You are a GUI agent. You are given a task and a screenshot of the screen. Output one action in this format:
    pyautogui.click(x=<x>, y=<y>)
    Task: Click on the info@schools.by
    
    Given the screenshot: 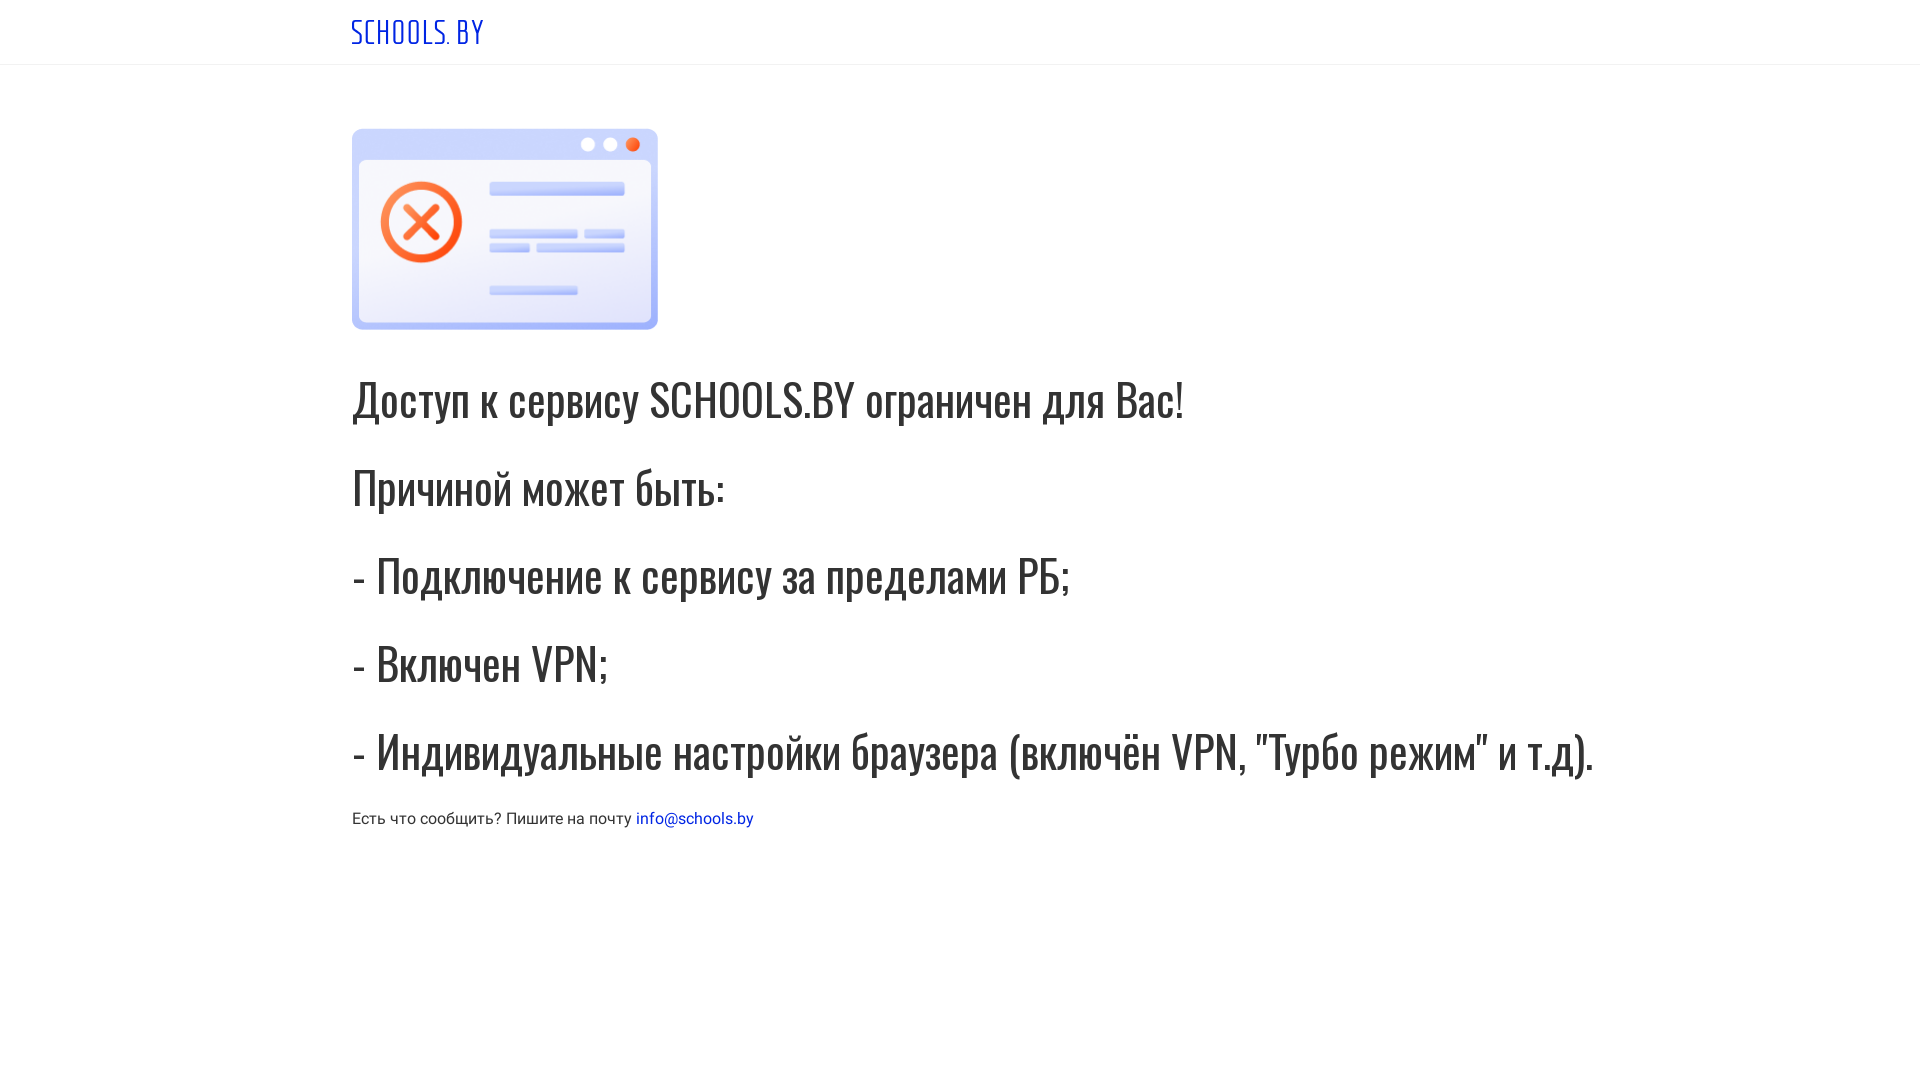 What is the action you would take?
    pyautogui.click(x=695, y=818)
    